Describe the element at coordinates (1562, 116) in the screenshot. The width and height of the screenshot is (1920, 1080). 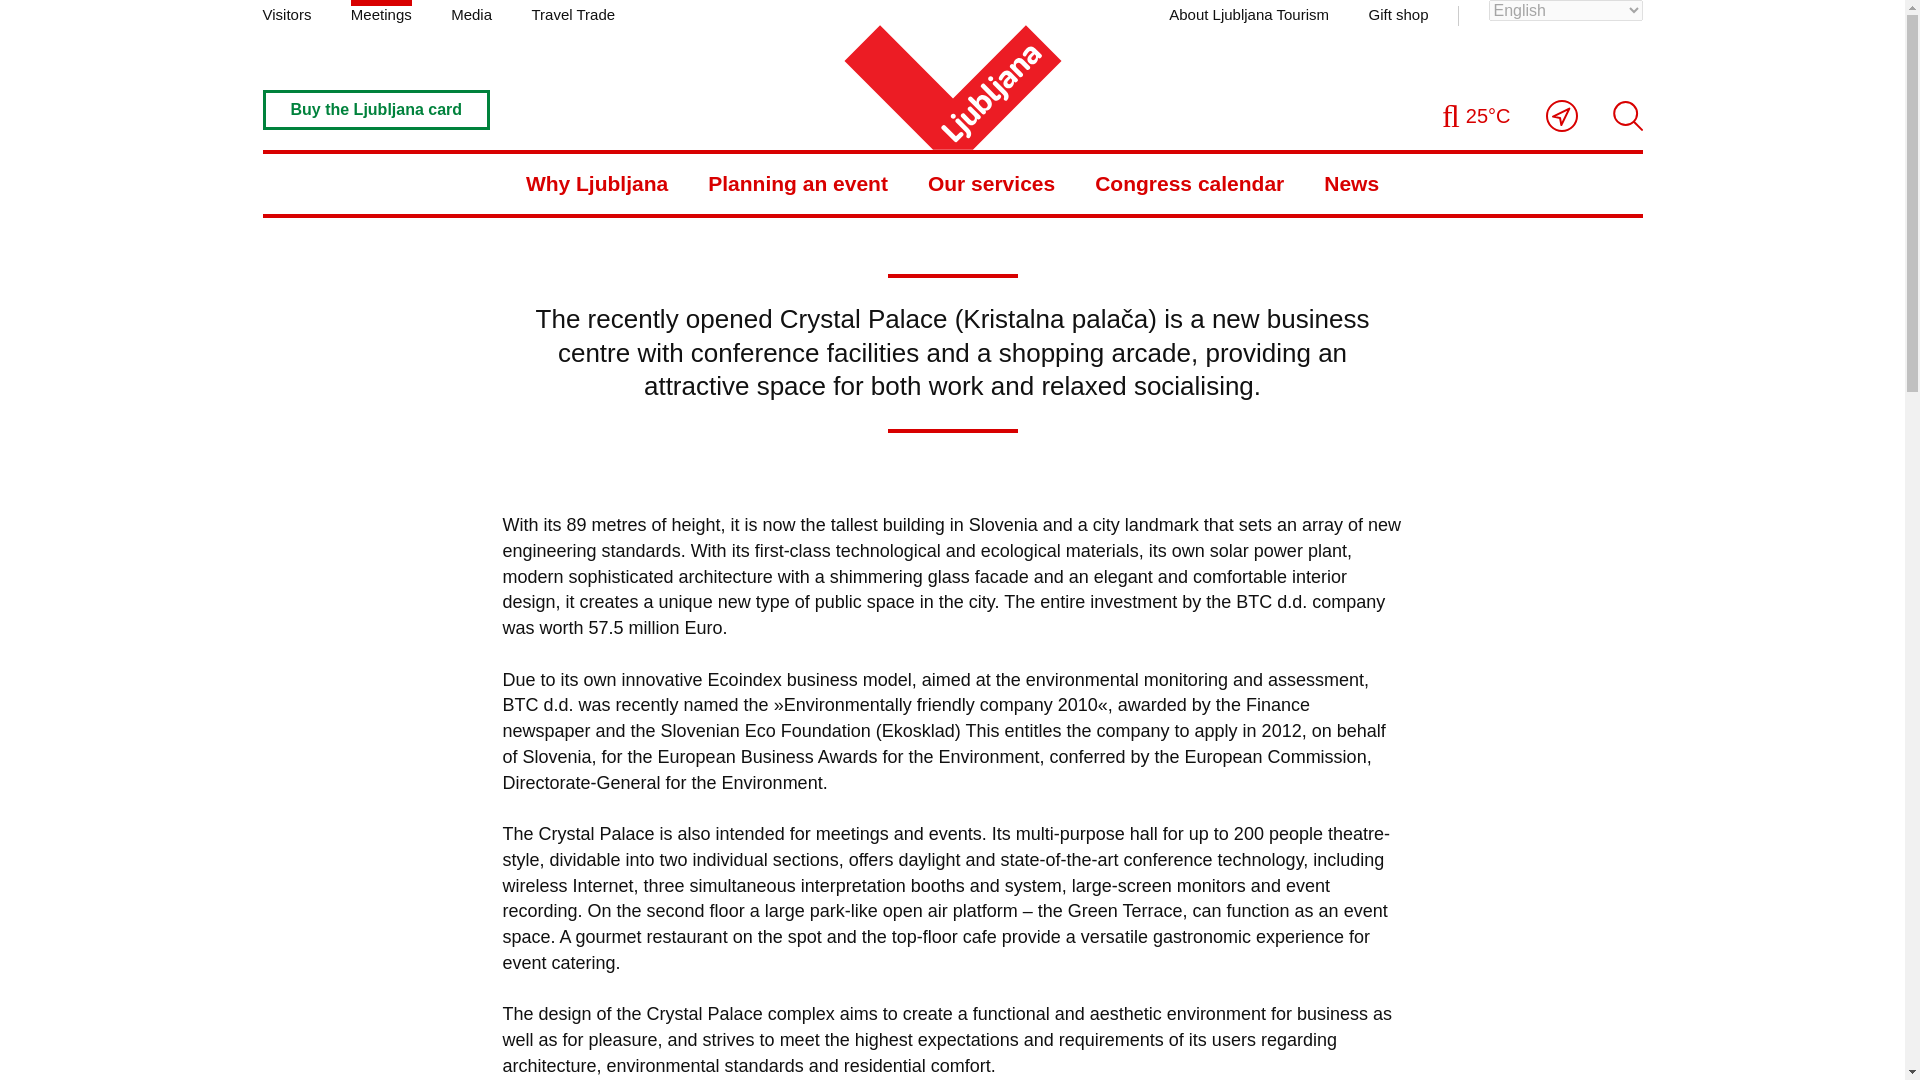
I see `Close to me` at that location.